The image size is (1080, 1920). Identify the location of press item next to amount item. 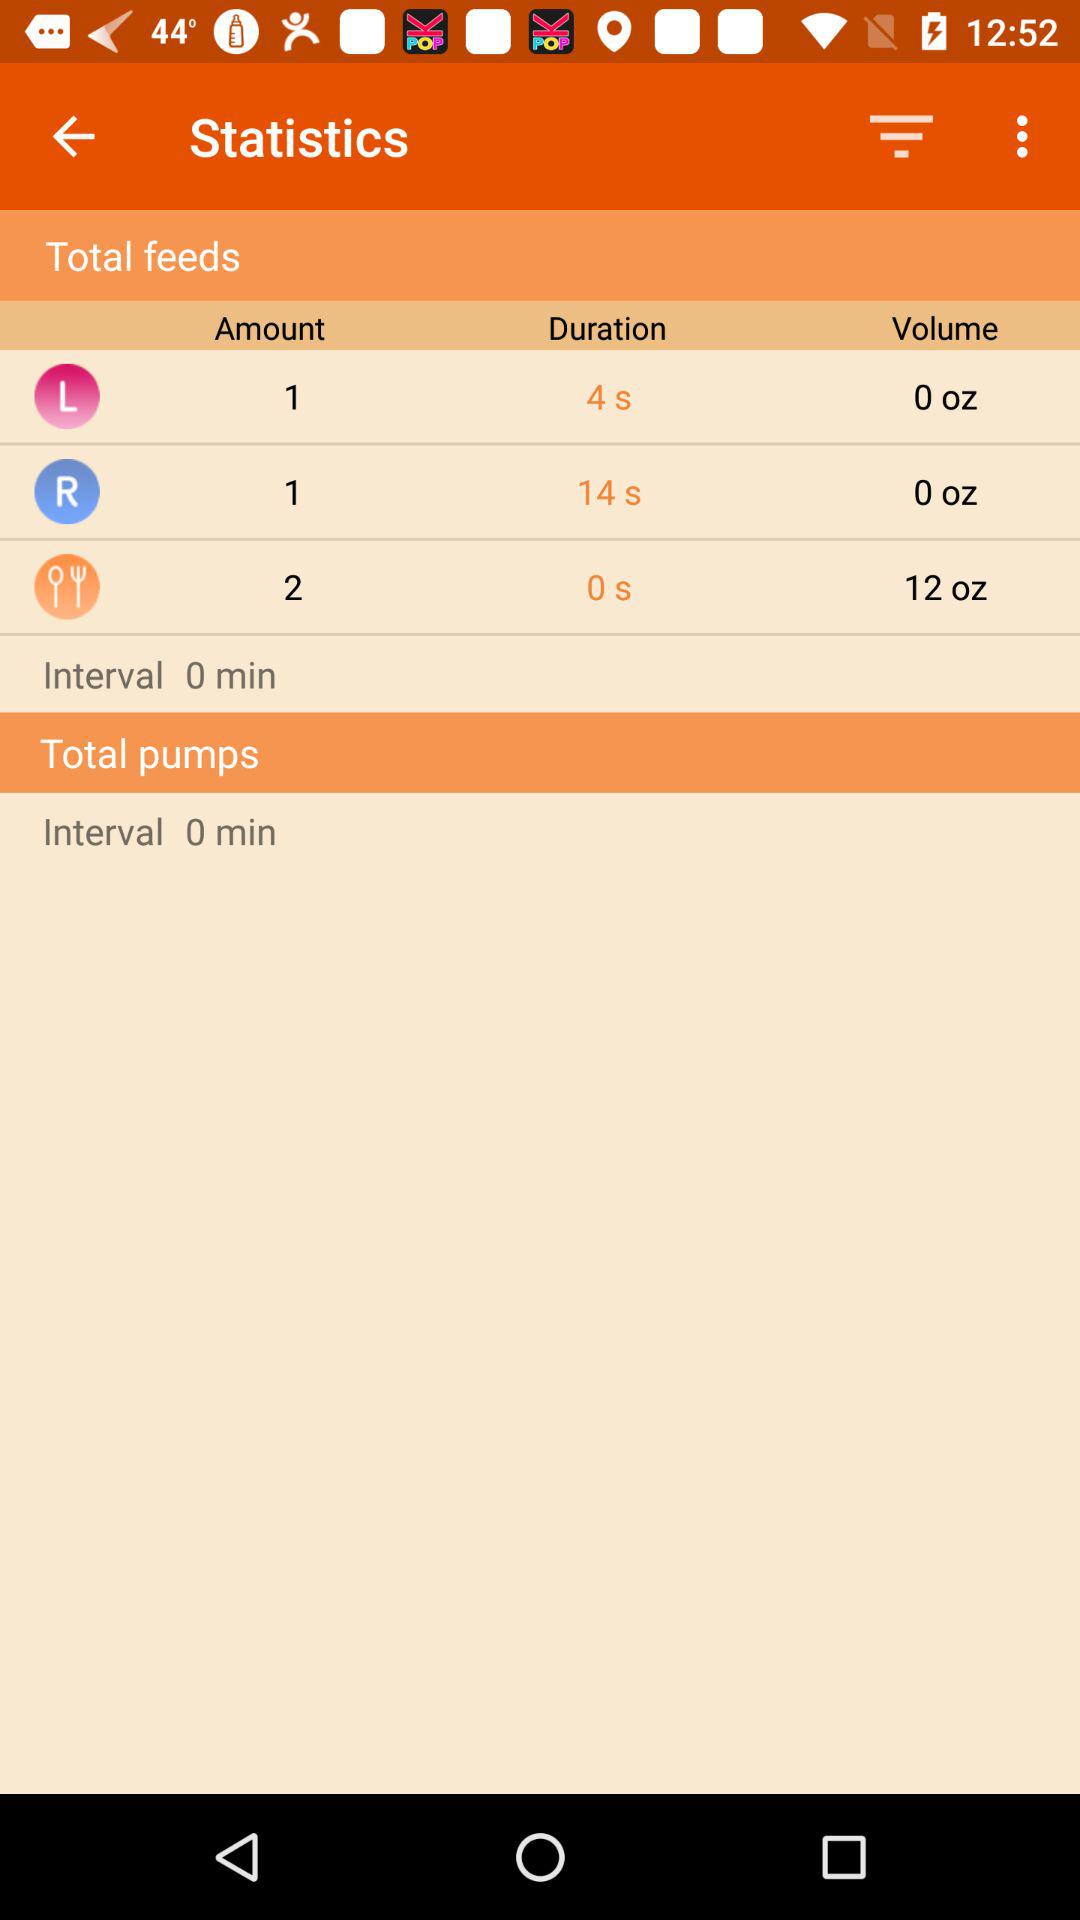
(609, 396).